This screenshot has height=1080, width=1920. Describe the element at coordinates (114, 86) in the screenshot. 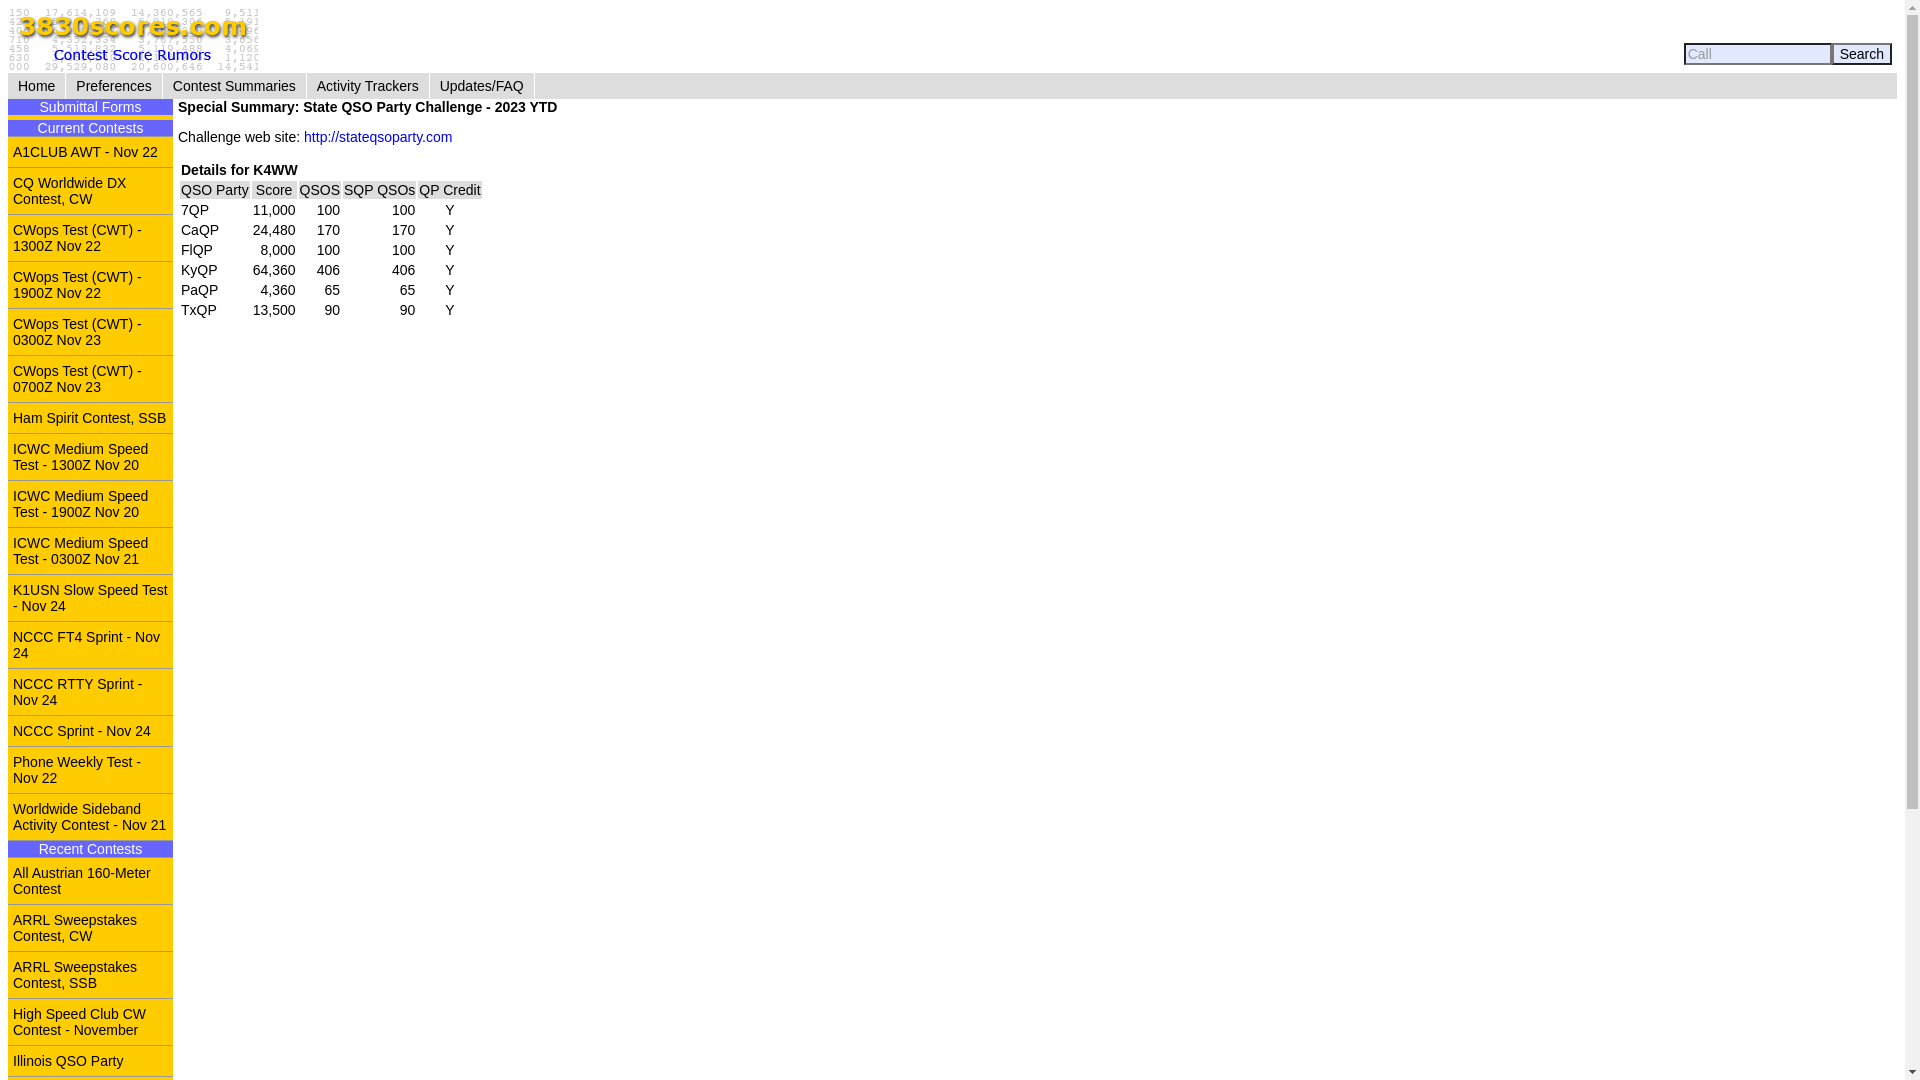

I see `Preferences` at that location.